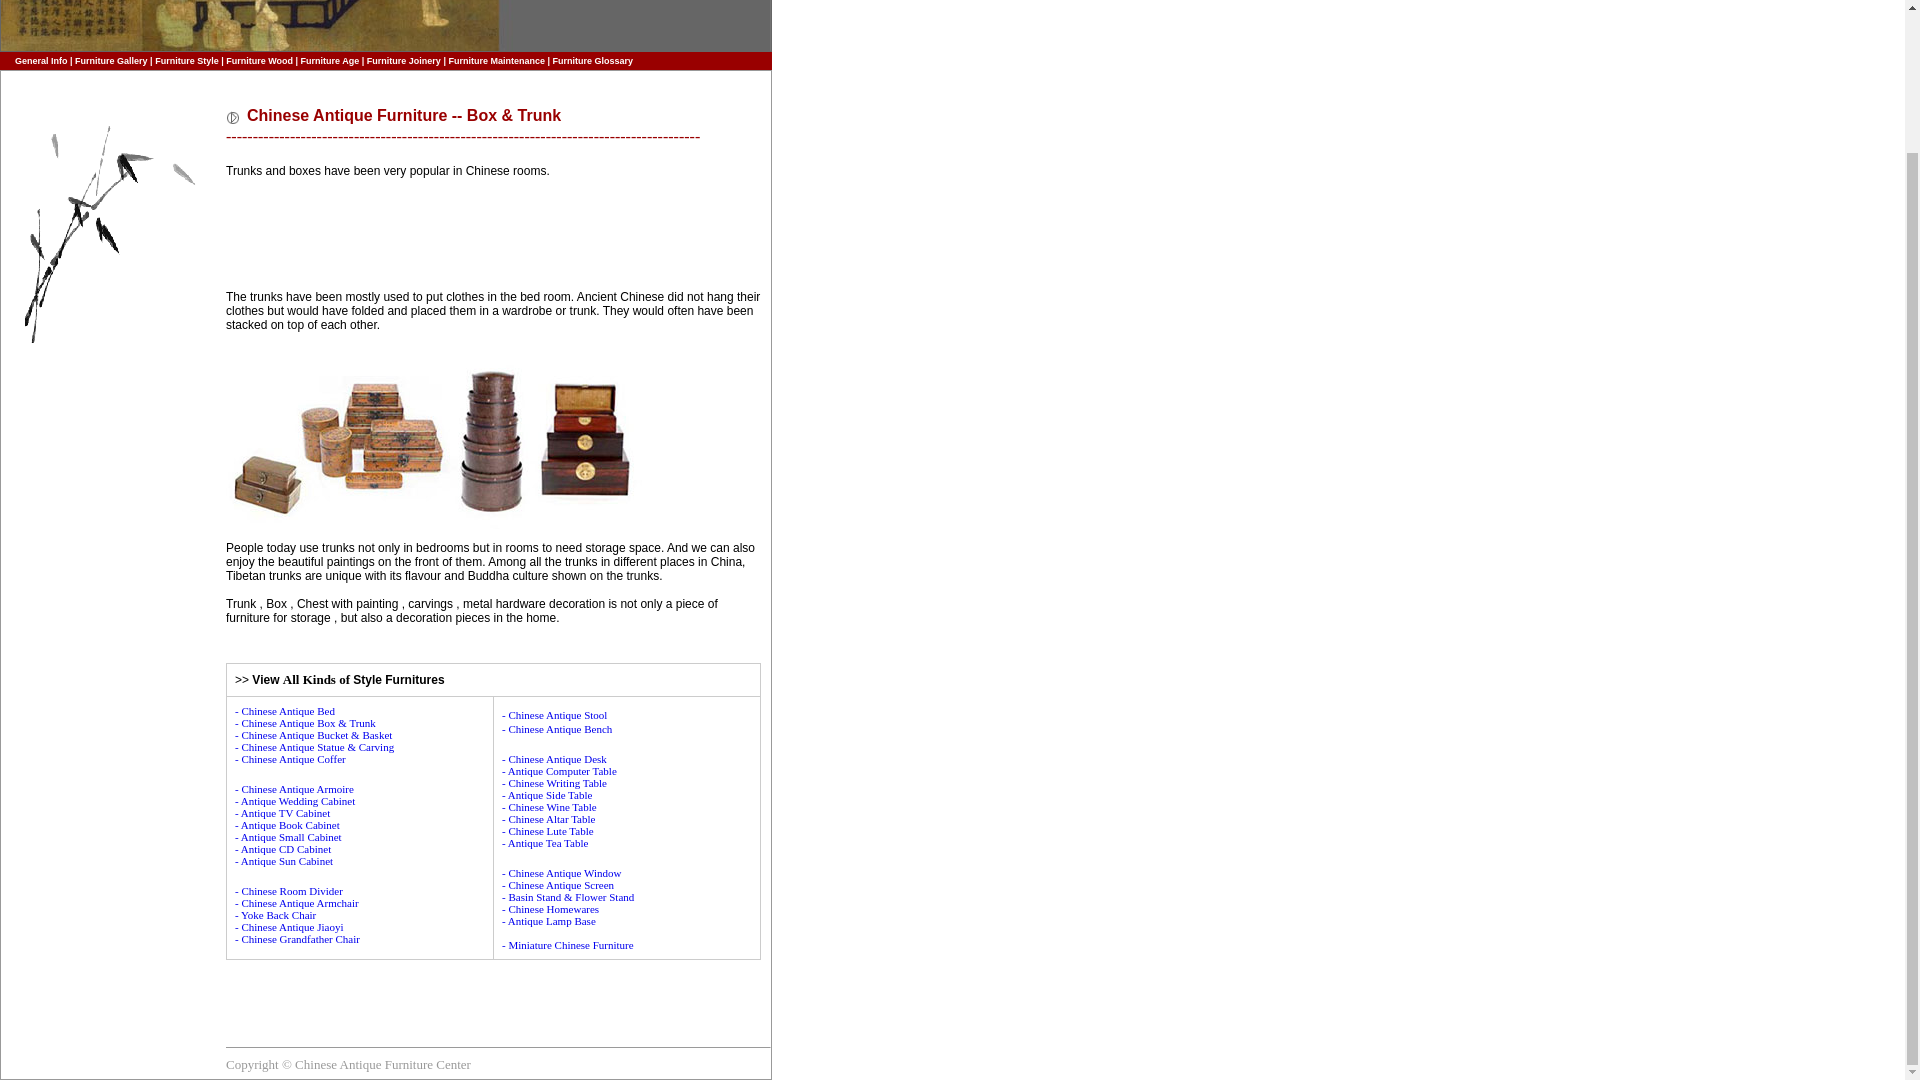 The image size is (1920, 1080). I want to click on Furniture Gallery, so click(110, 60).